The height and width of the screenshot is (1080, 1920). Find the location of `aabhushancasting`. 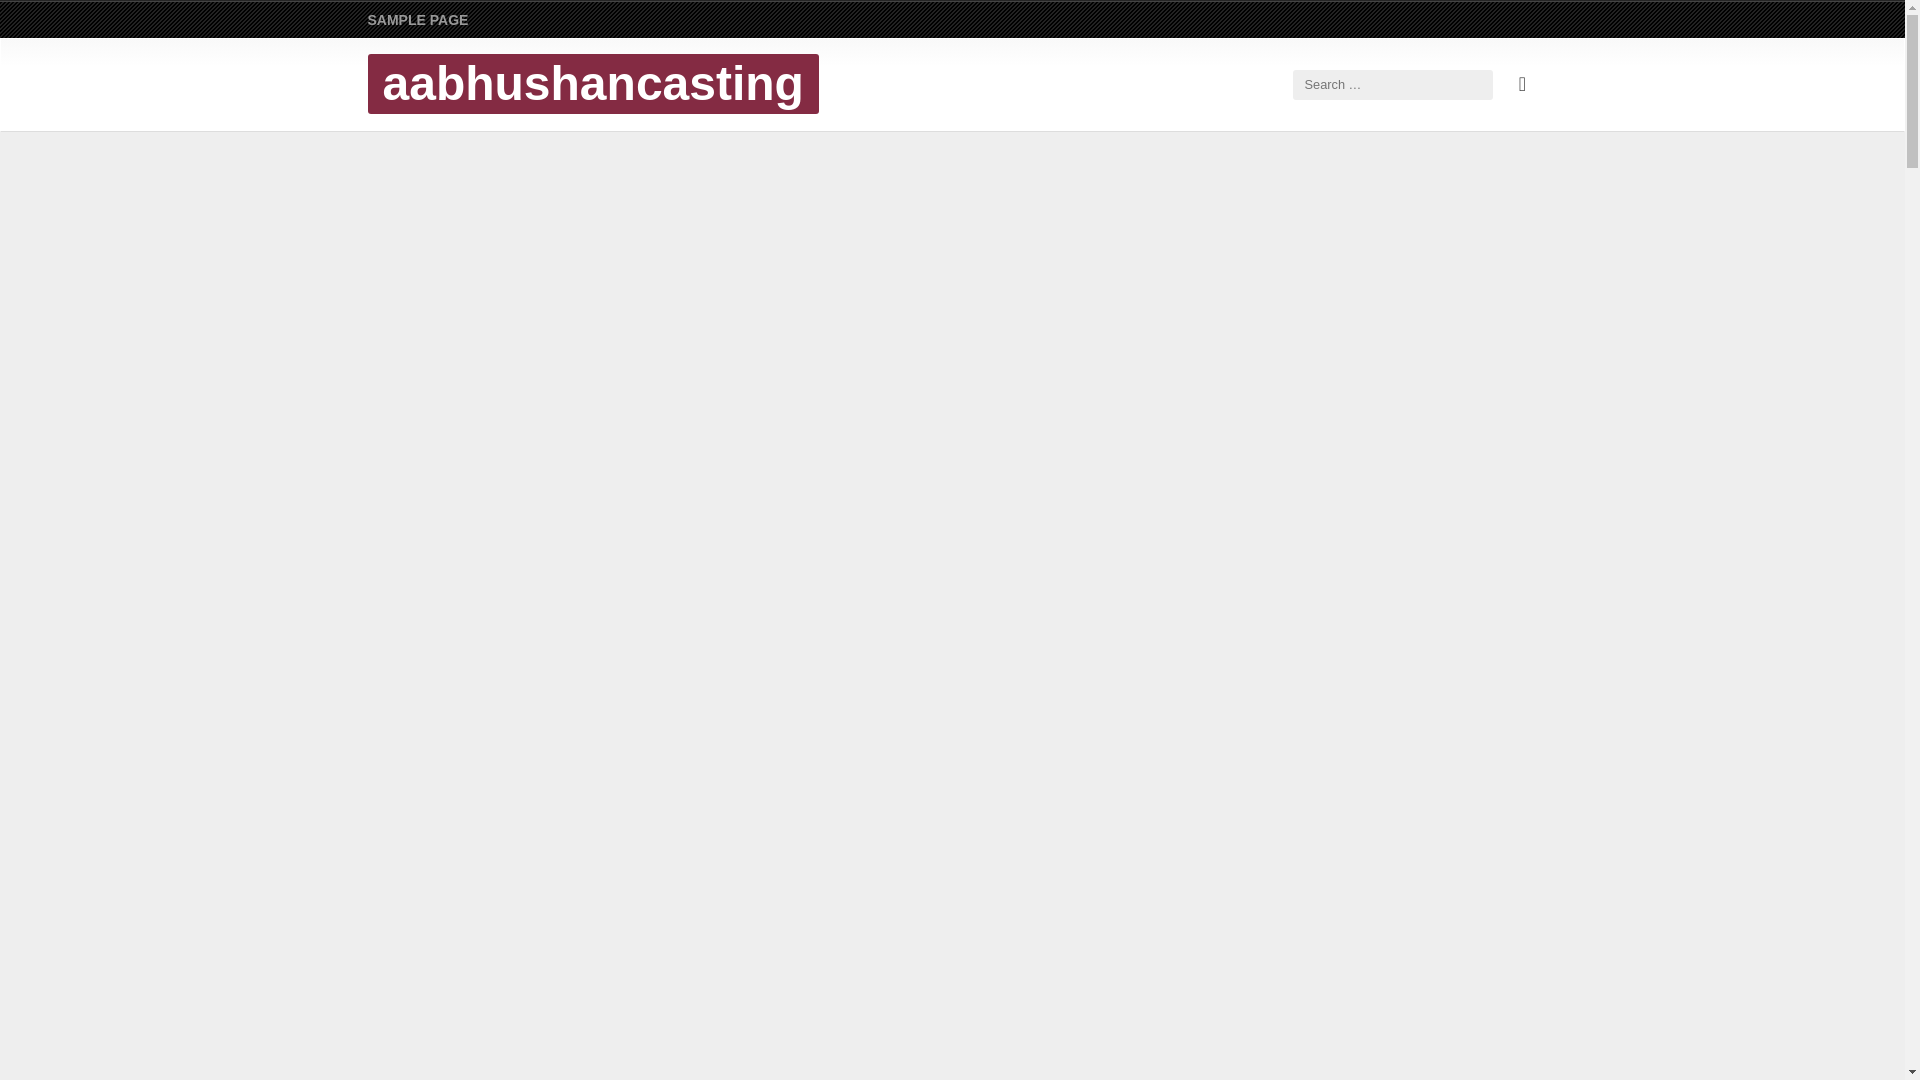

aabhushancasting is located at coordinates (592, 84).